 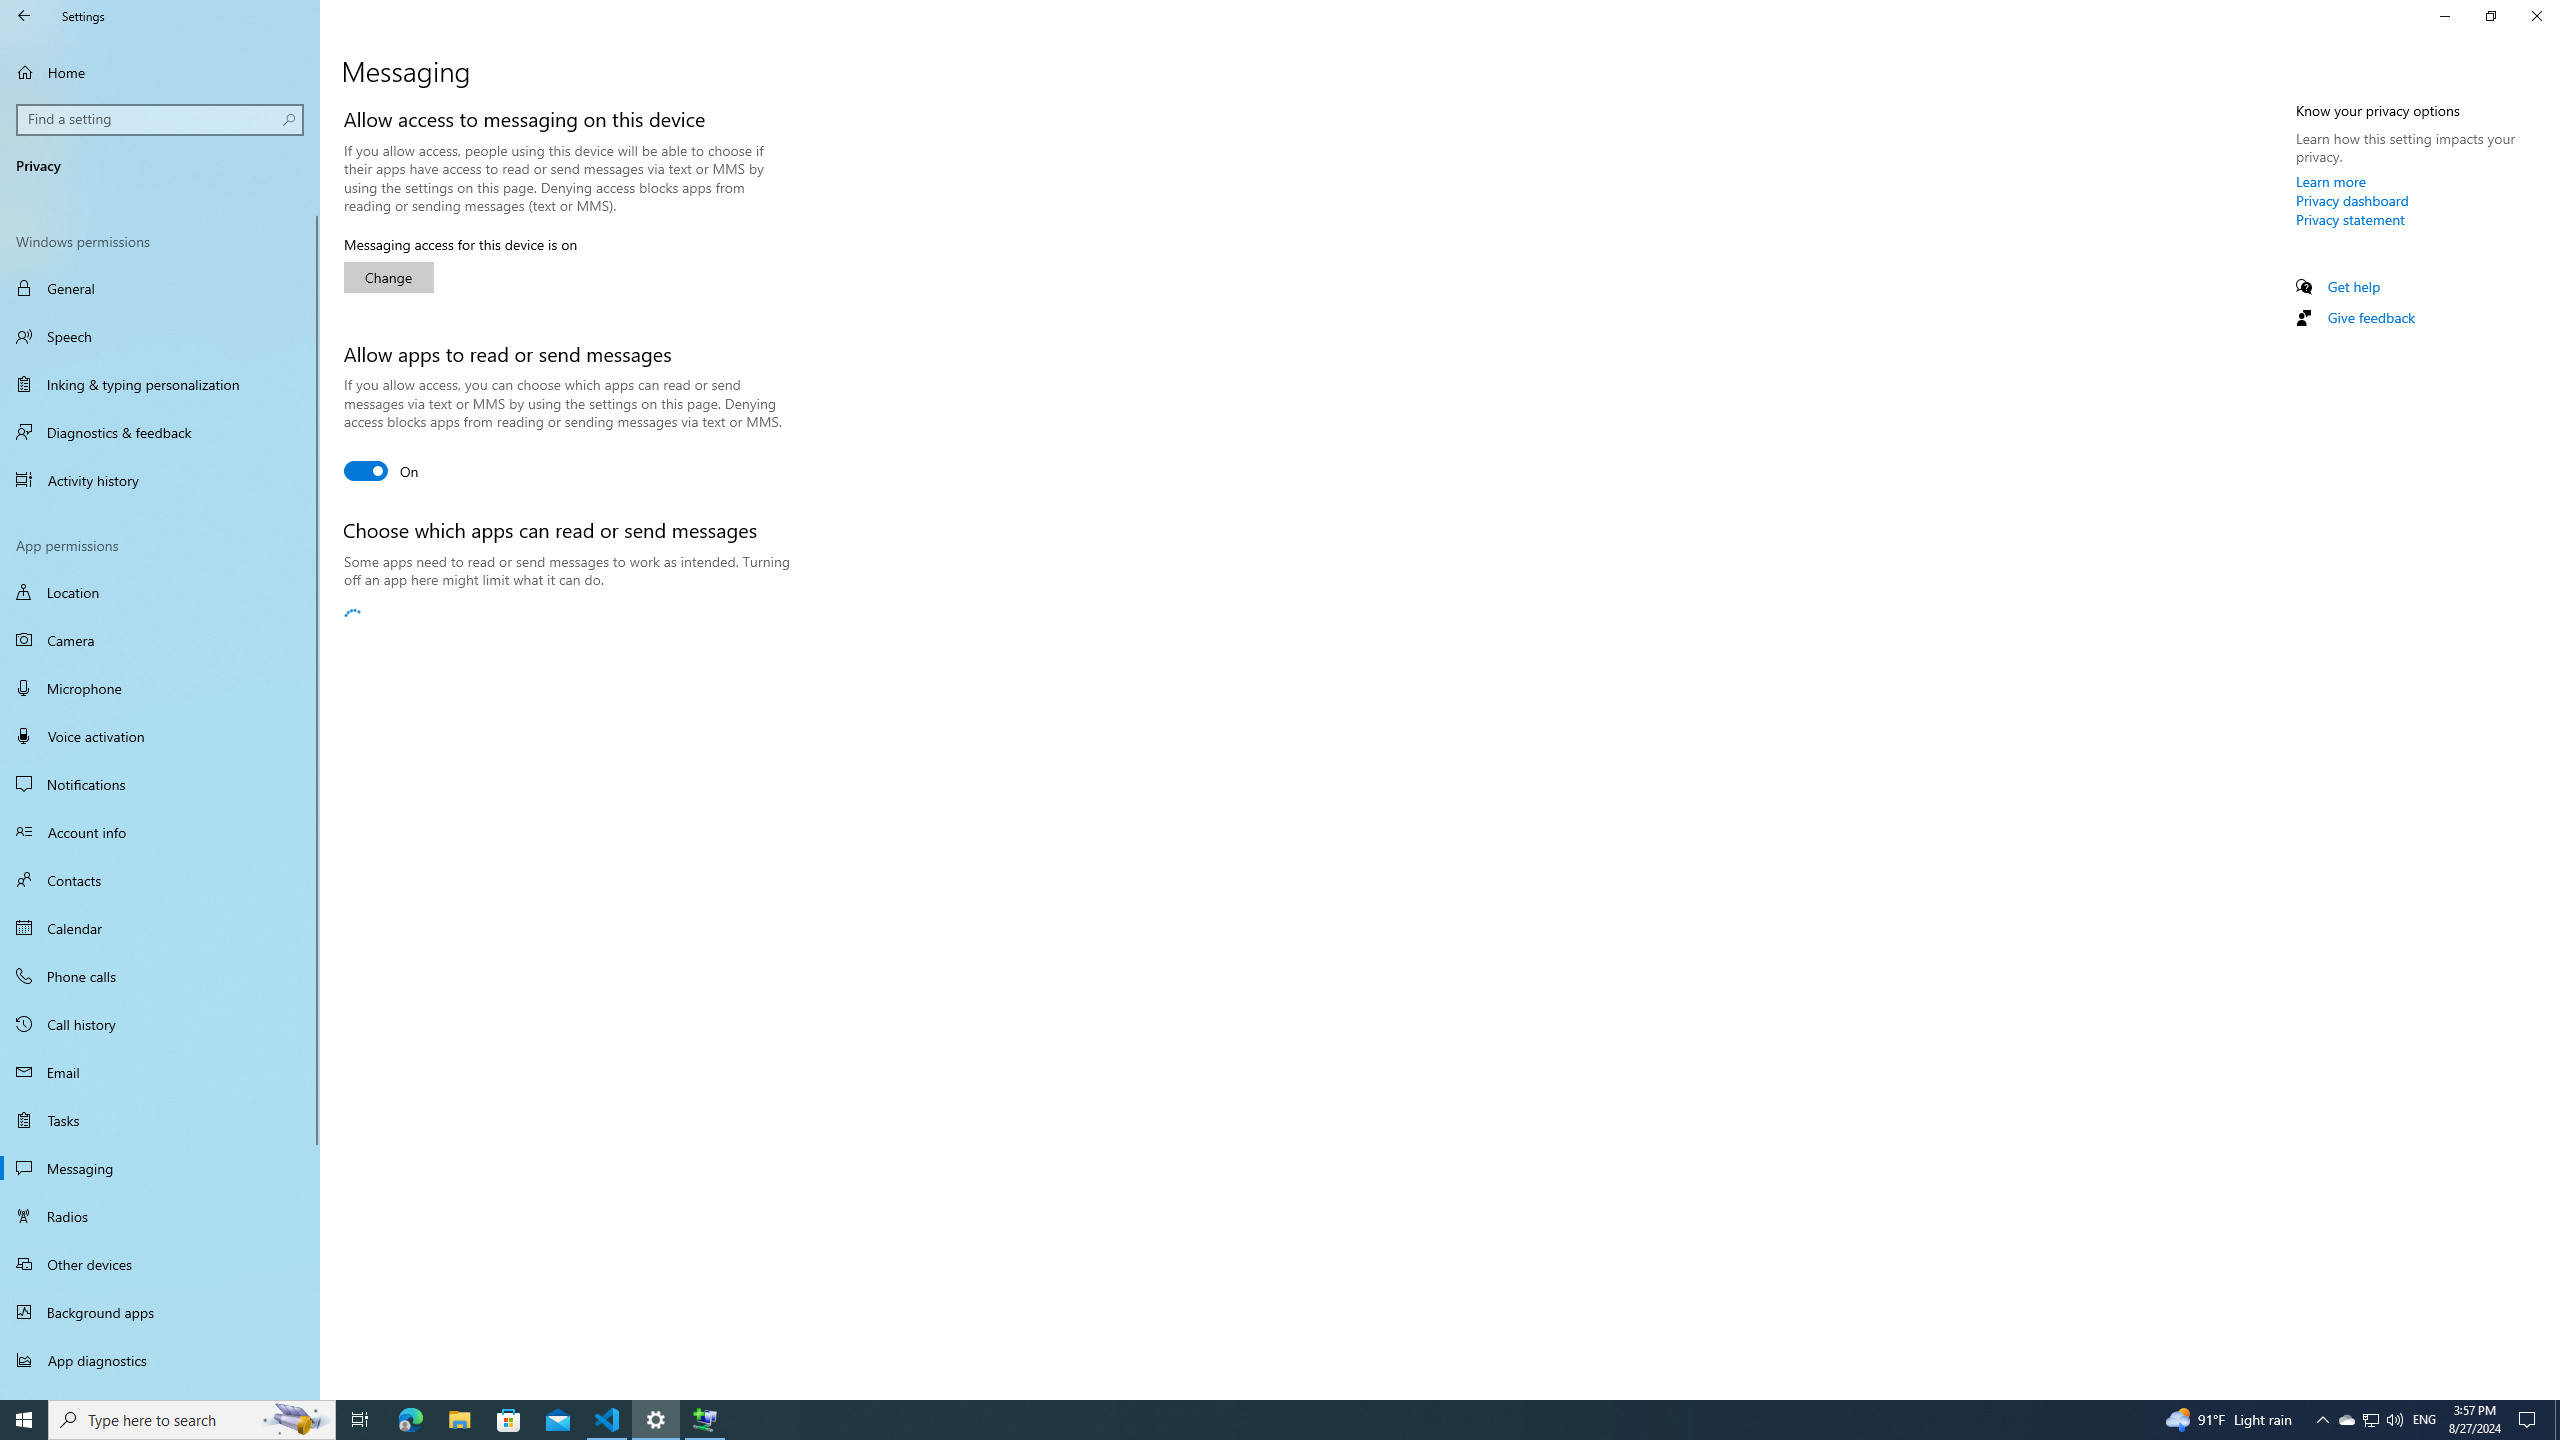 What do you see at coordinates (160, 1168) in the screenshot?
I see `Messaging` at bounding box center [160, 1168].